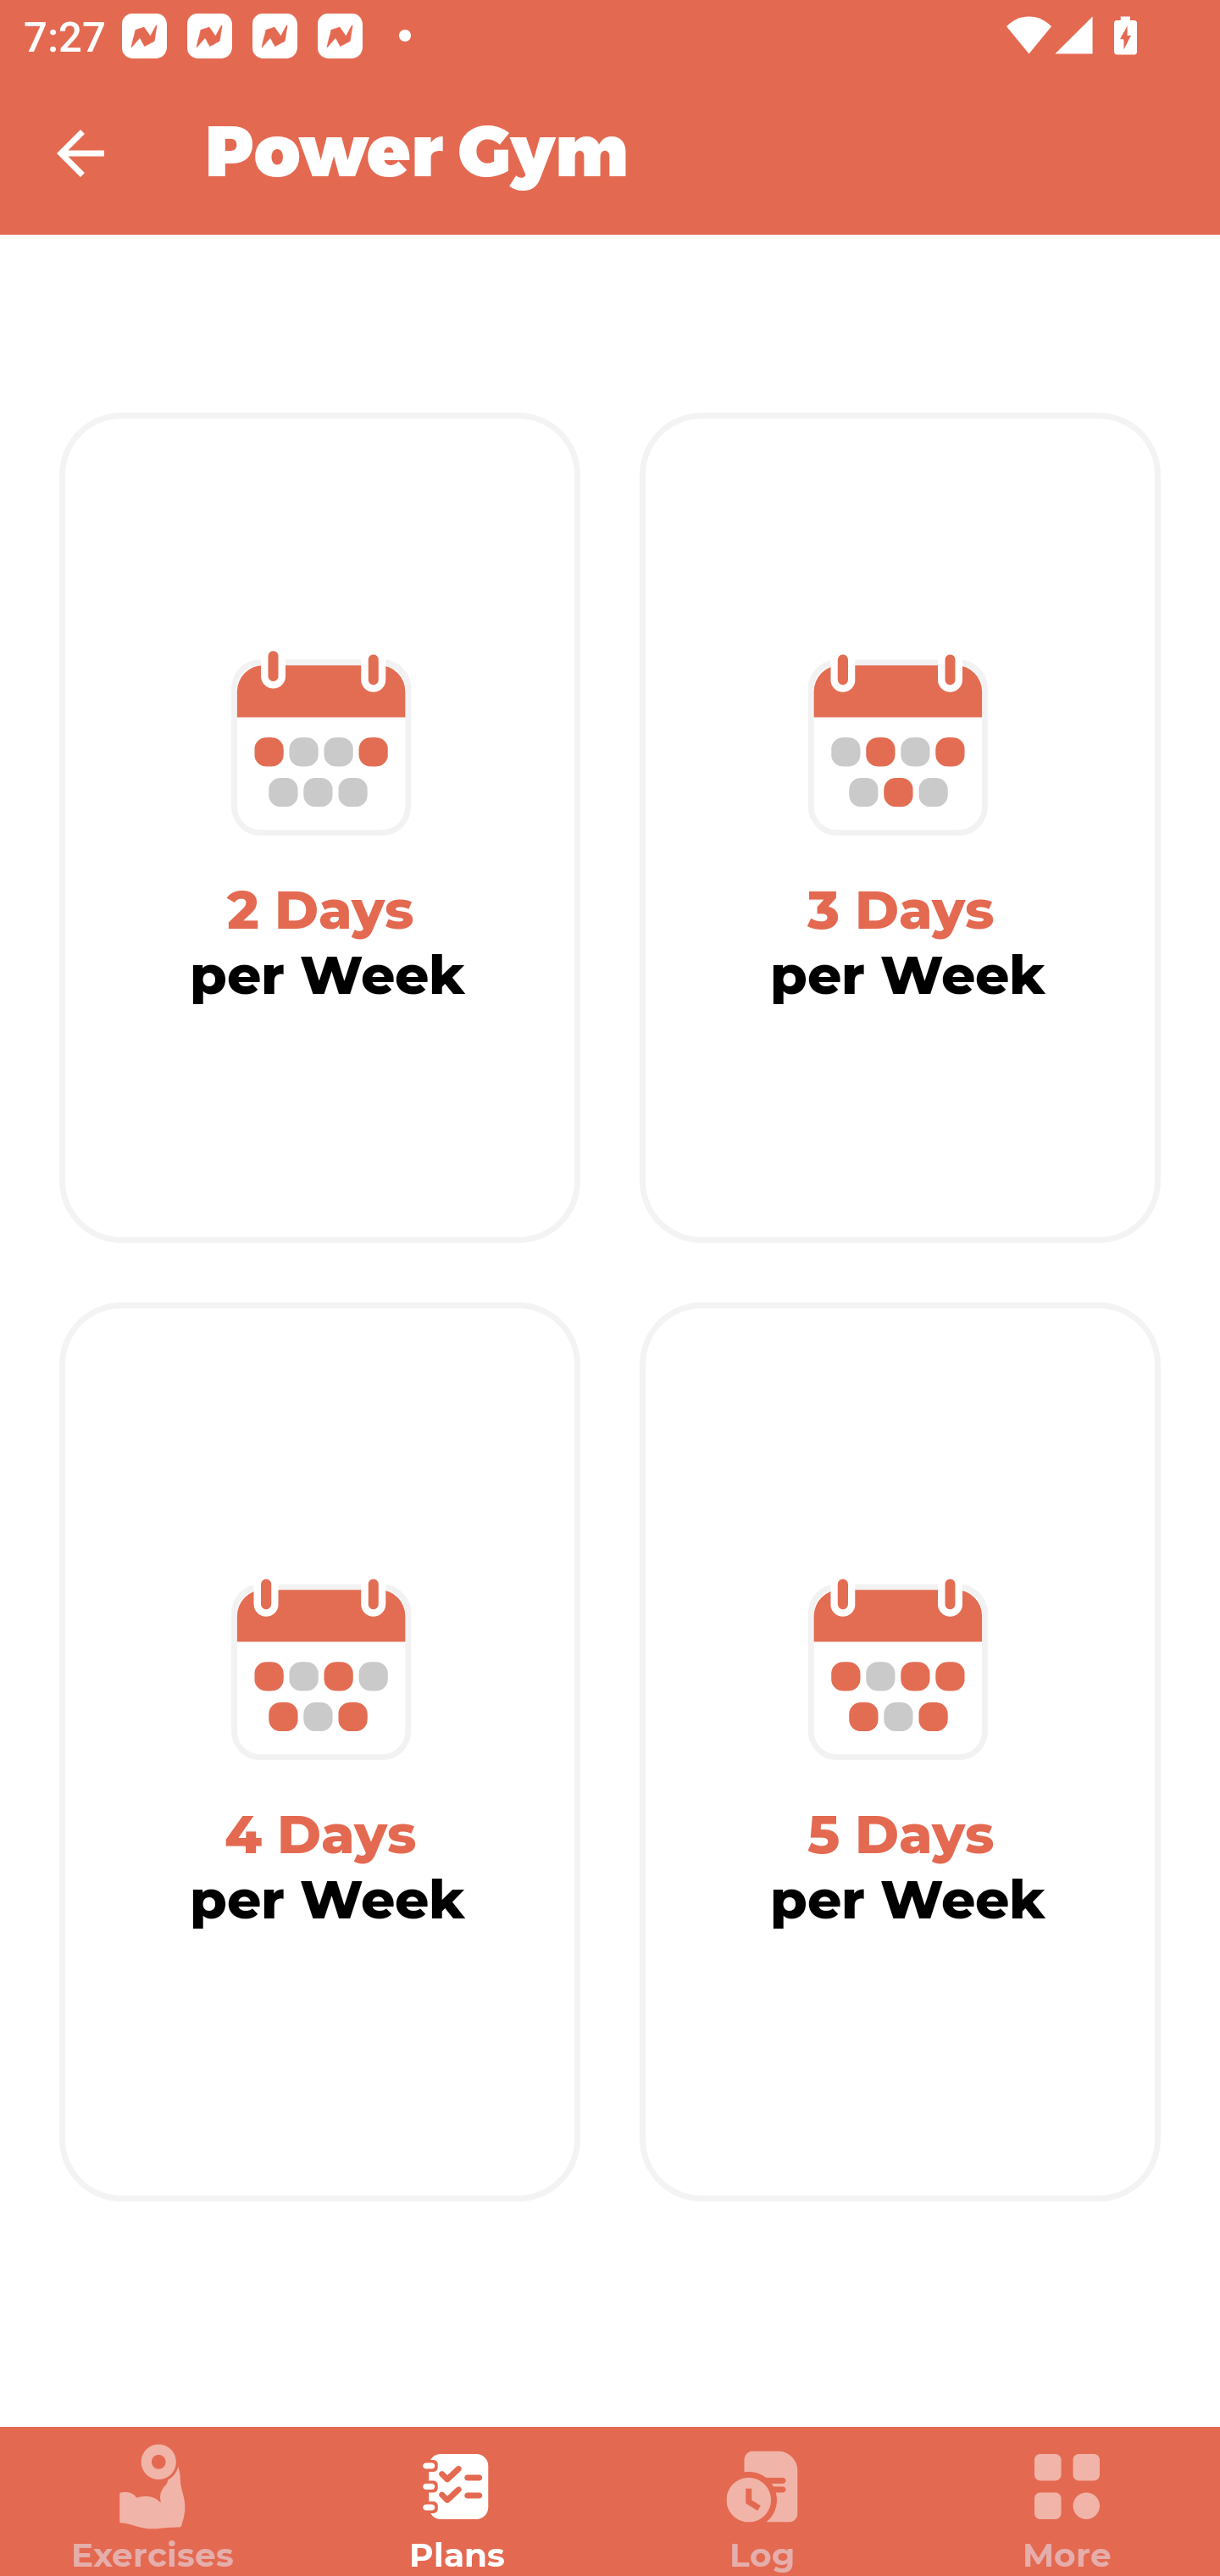 Image resolution: width=1220 pixels, height=2576 pixels. Describe the element at coordinates (900, 828) in the screenshot. I see `3 Days
 per Week` at that location.